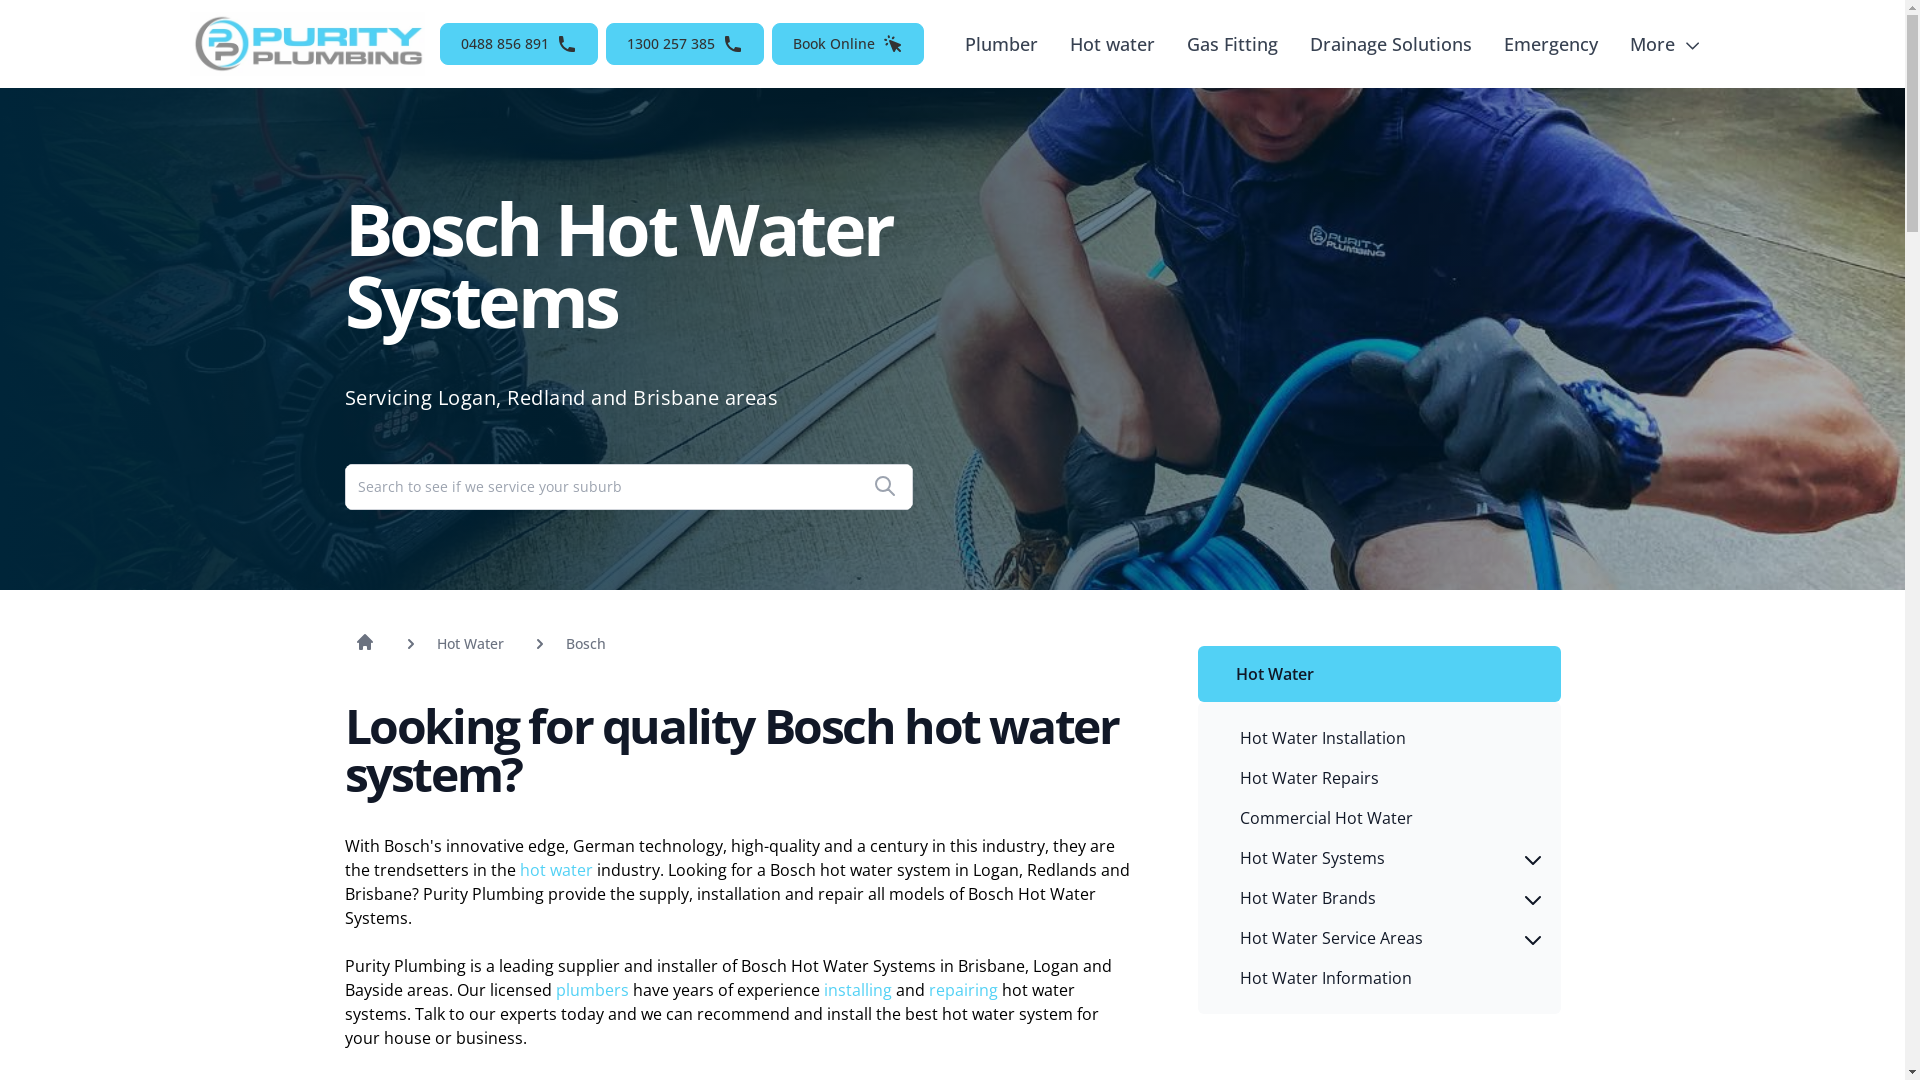 Image resolution: width=1920 pixels, height=1080 pixels. What do you see at coordinates (848, 44) in the screenshot?
I see `Book Online` at bounding box center [848, 44].